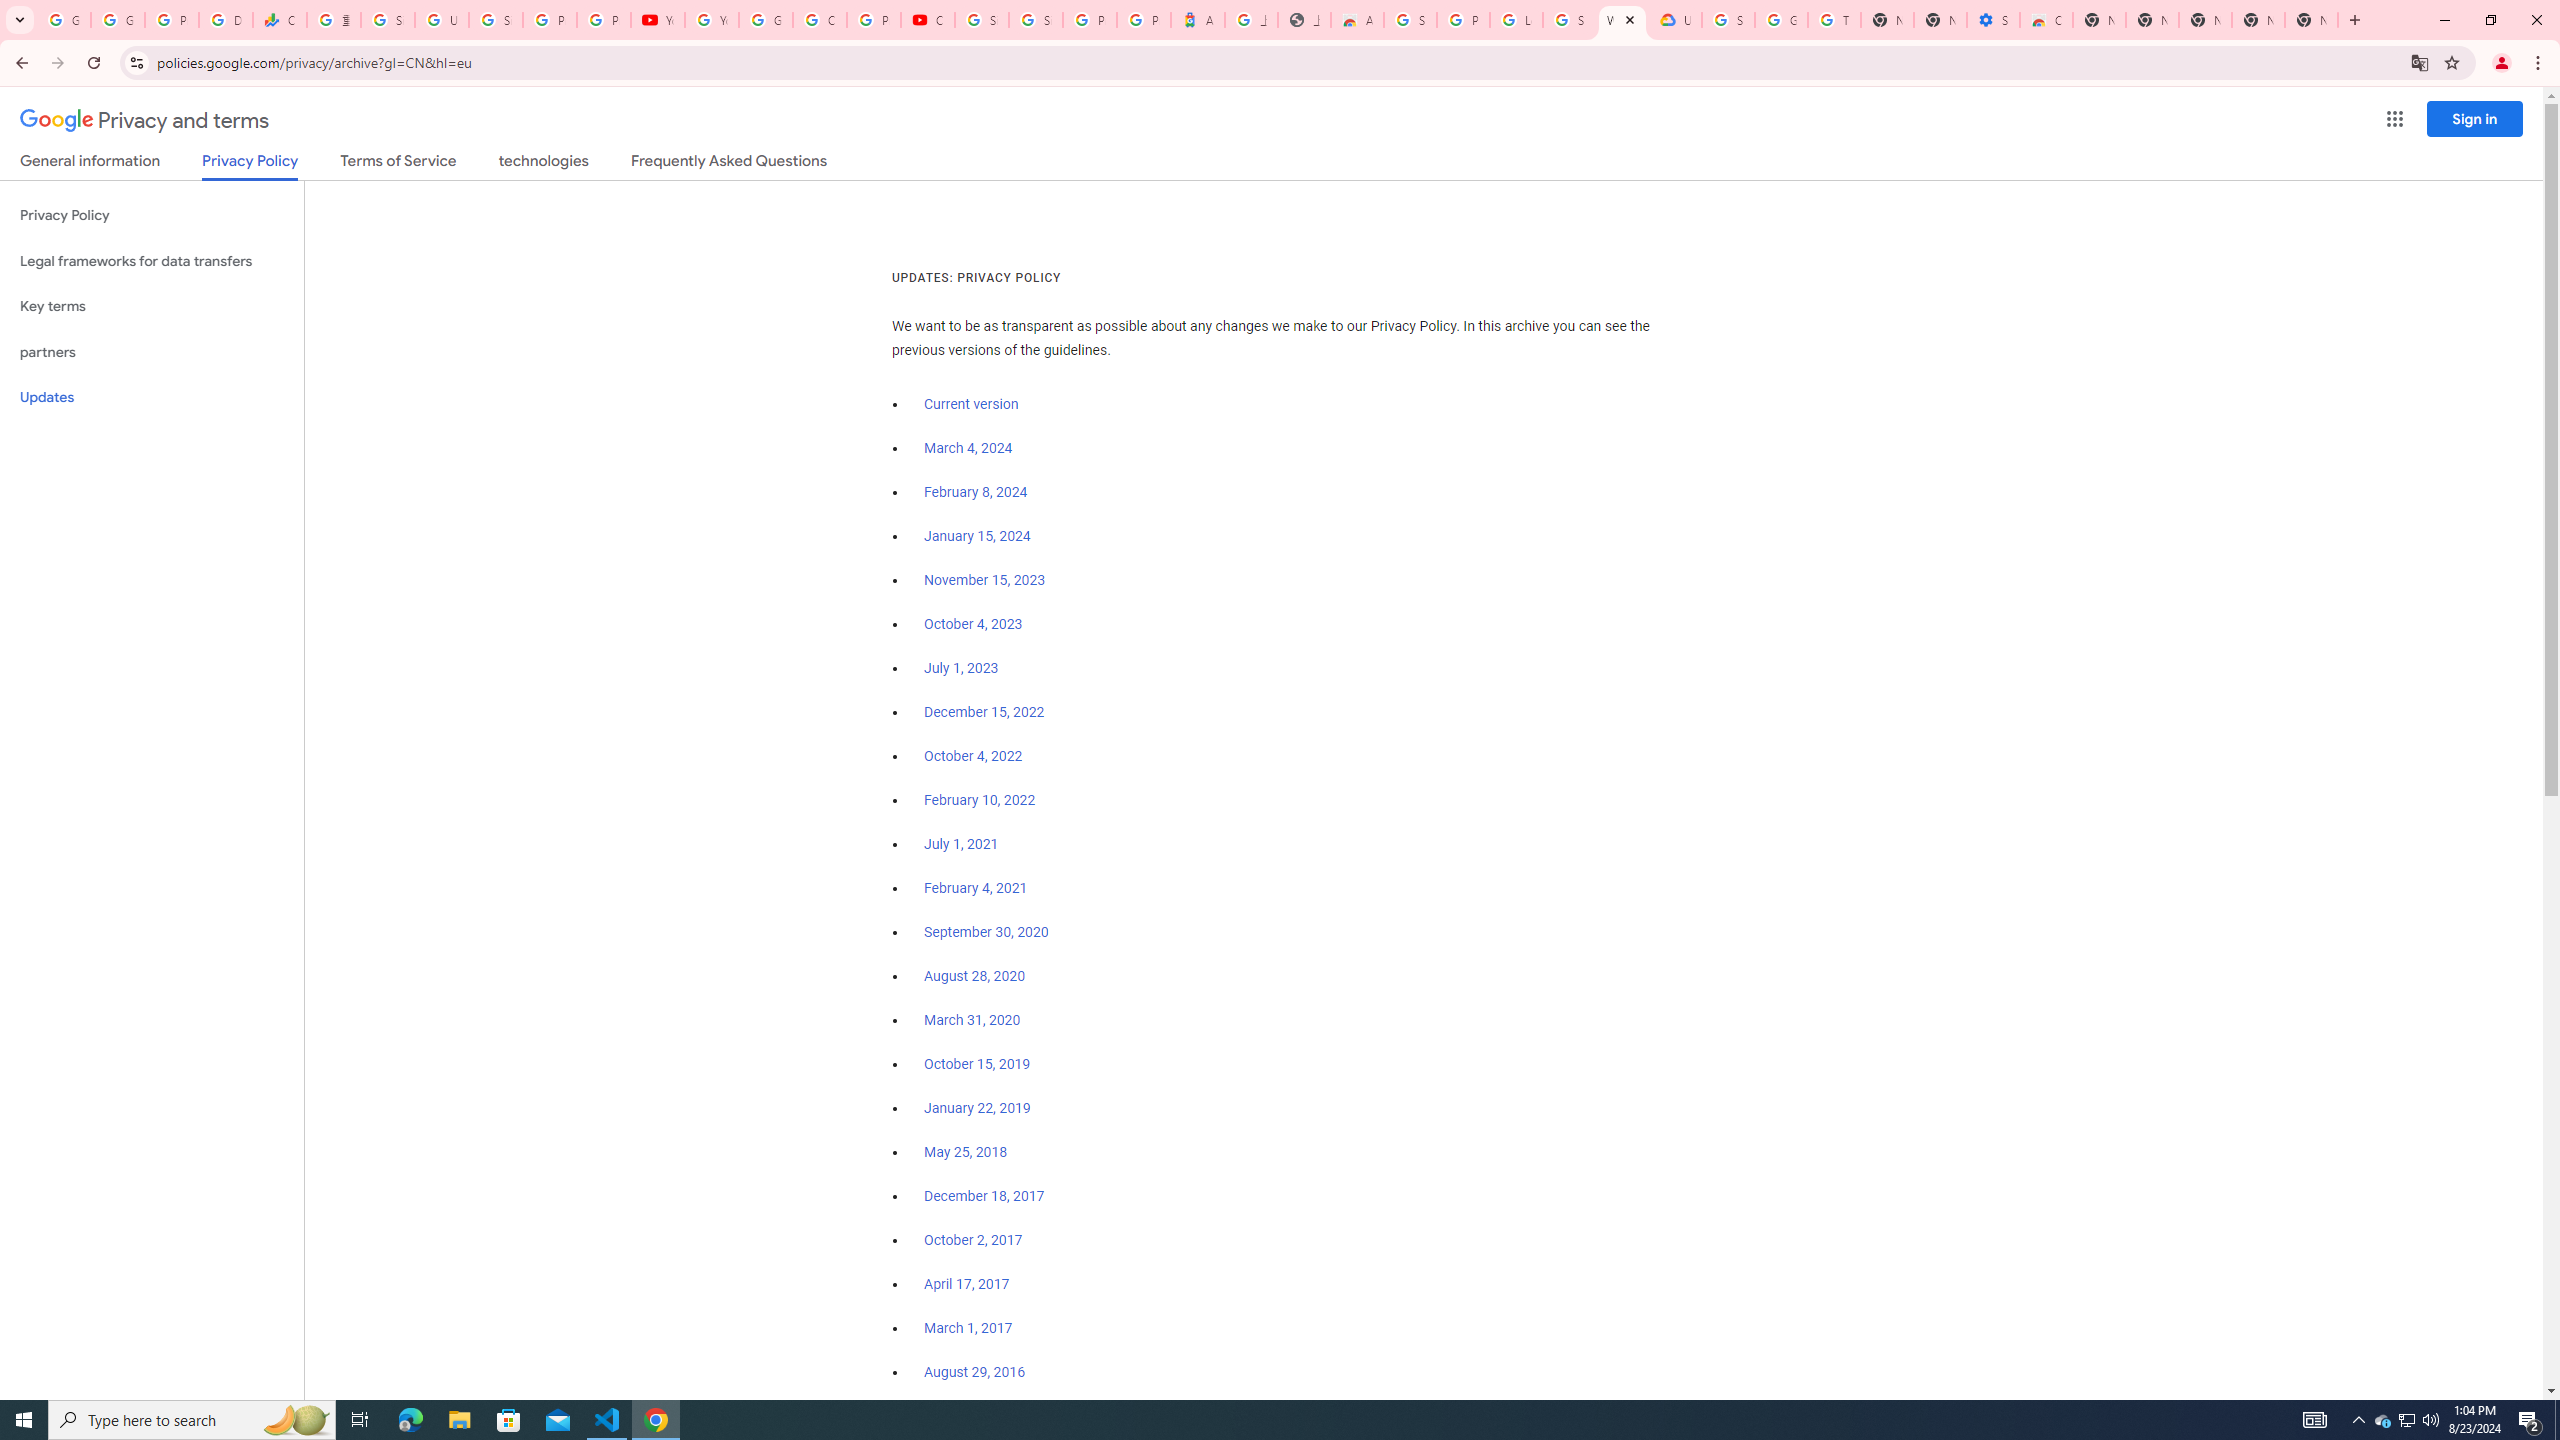 The width and height of the screenshot is (2560, 1440). I want to click on February 10, 2022, so click(980, 800).